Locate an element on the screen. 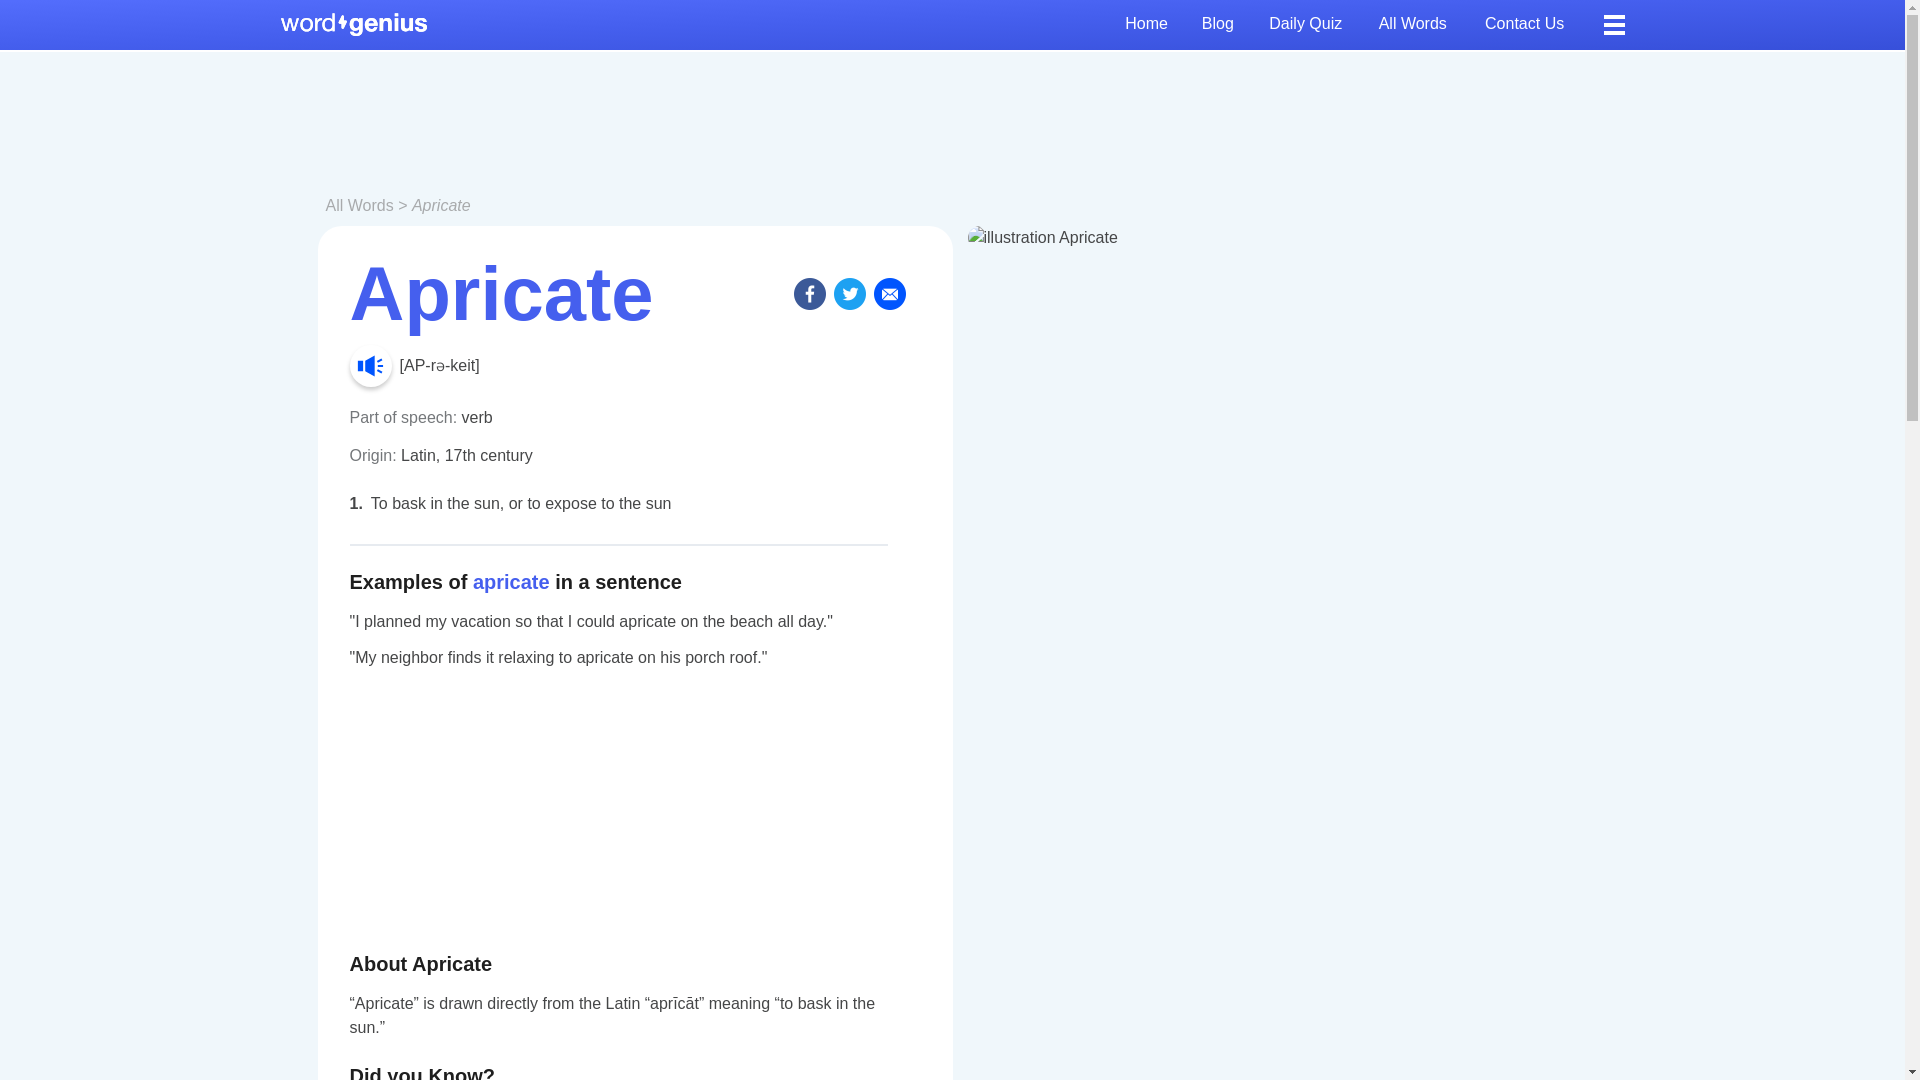  All Words is located at coordinates (1416, 24).